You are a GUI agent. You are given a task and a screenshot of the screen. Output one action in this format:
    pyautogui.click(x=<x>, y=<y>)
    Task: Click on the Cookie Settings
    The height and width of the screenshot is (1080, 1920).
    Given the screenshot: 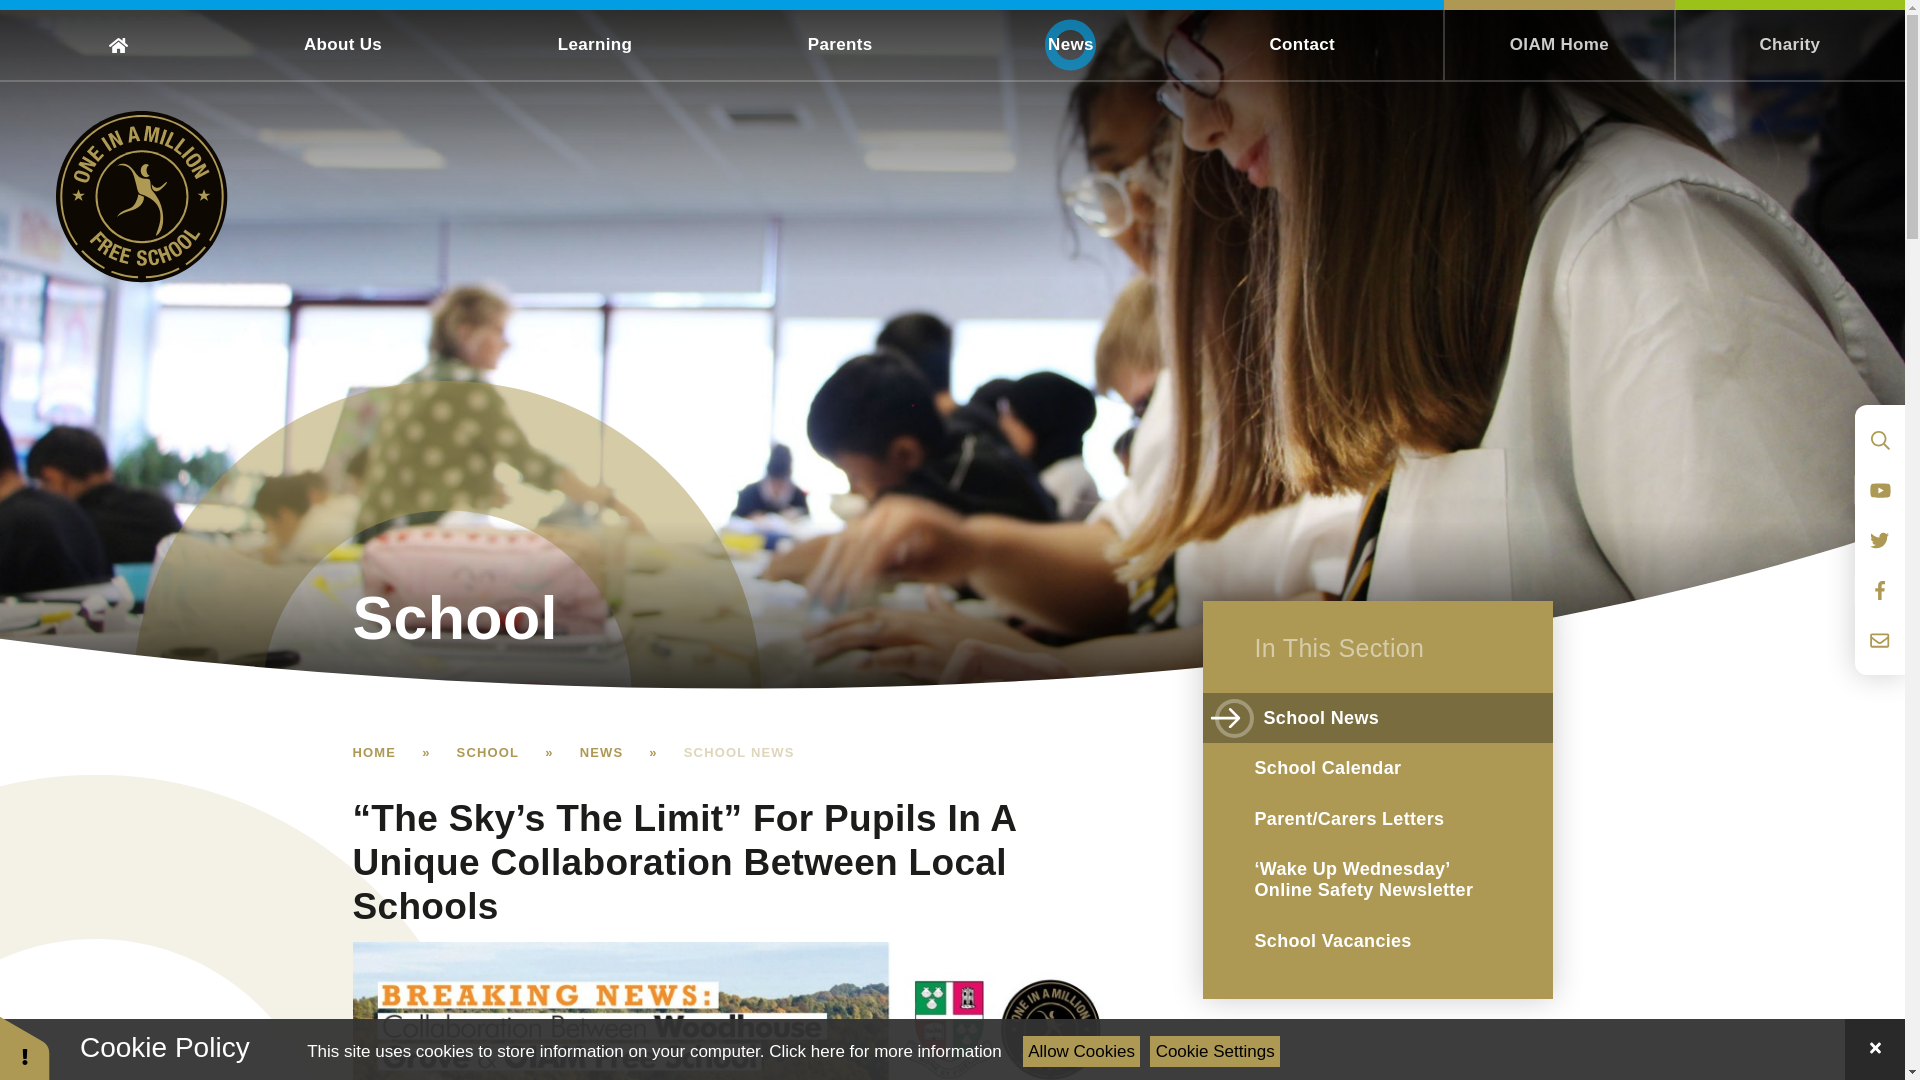 What is the action you would take?
    pyautogui.click(x=1215, y=1051)
    